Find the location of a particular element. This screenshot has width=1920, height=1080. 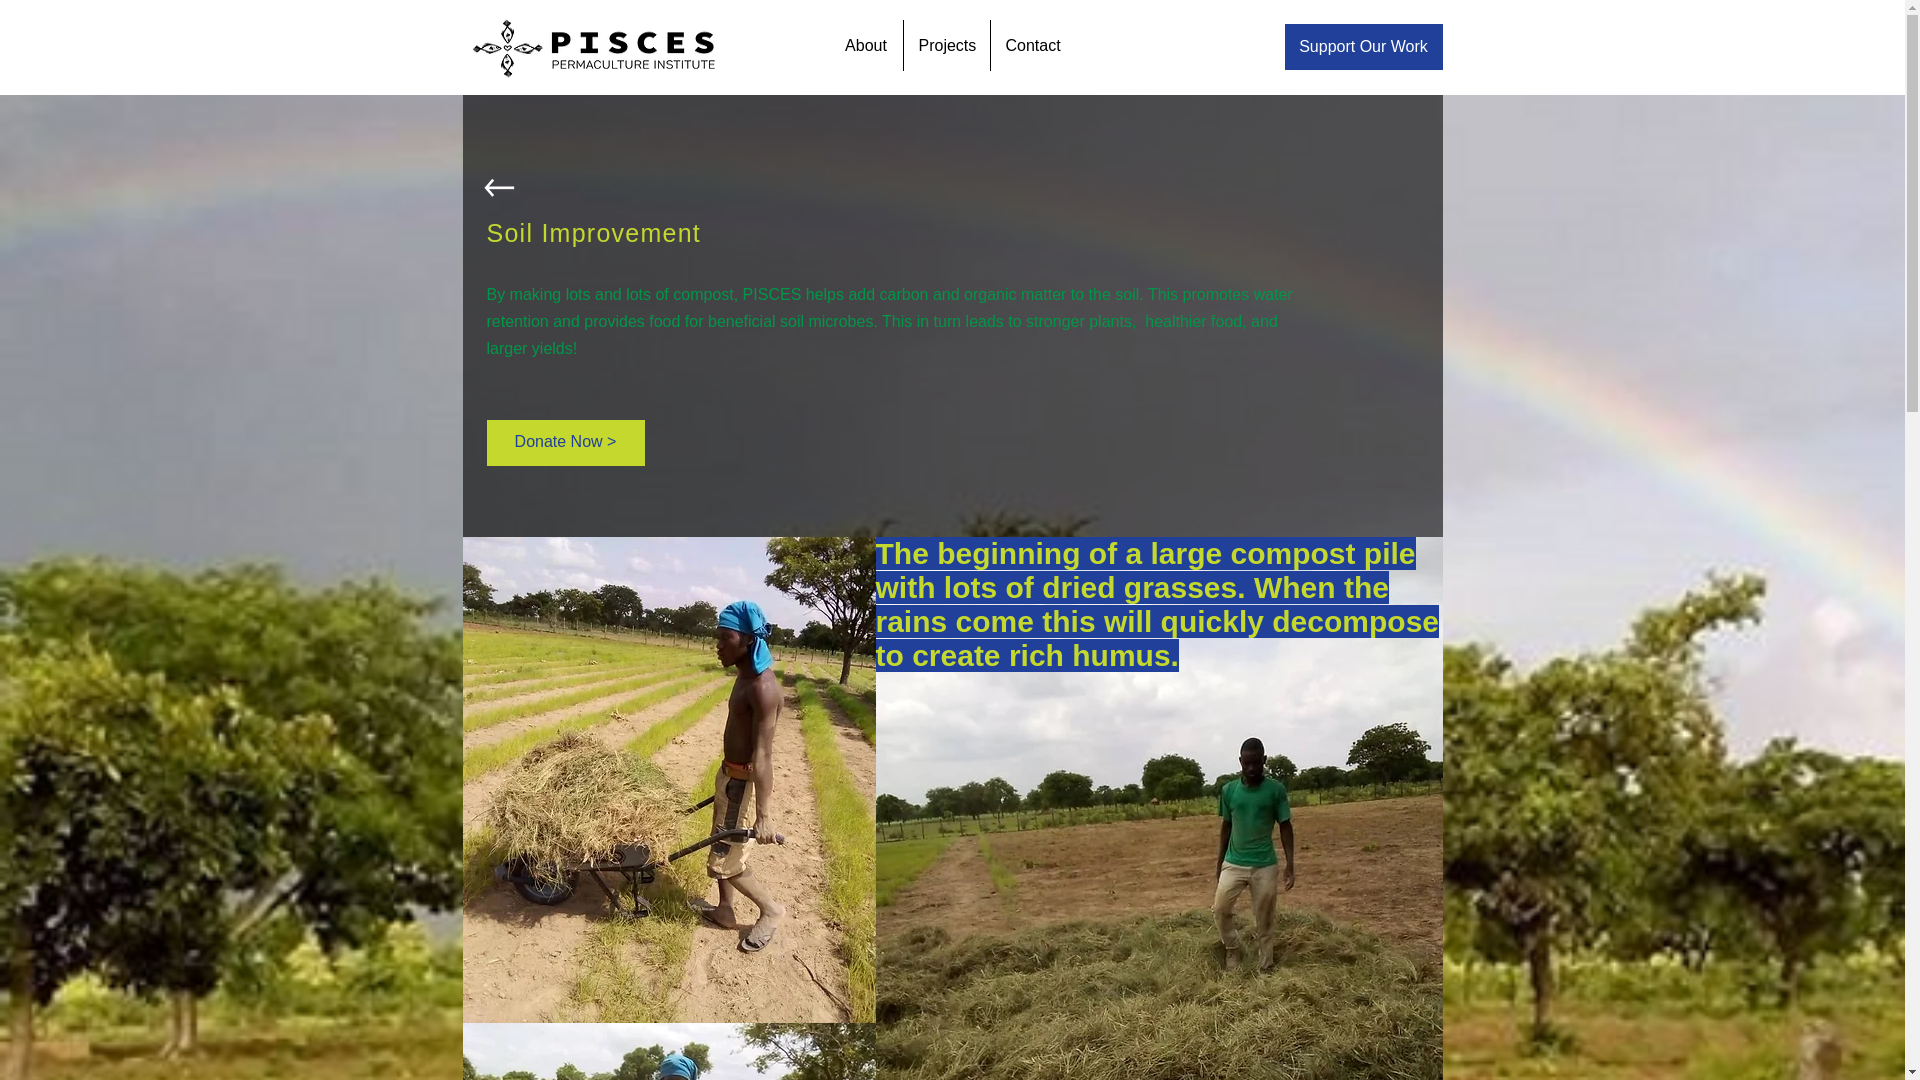

Support Our Work is located at coordinates (1362, 46).